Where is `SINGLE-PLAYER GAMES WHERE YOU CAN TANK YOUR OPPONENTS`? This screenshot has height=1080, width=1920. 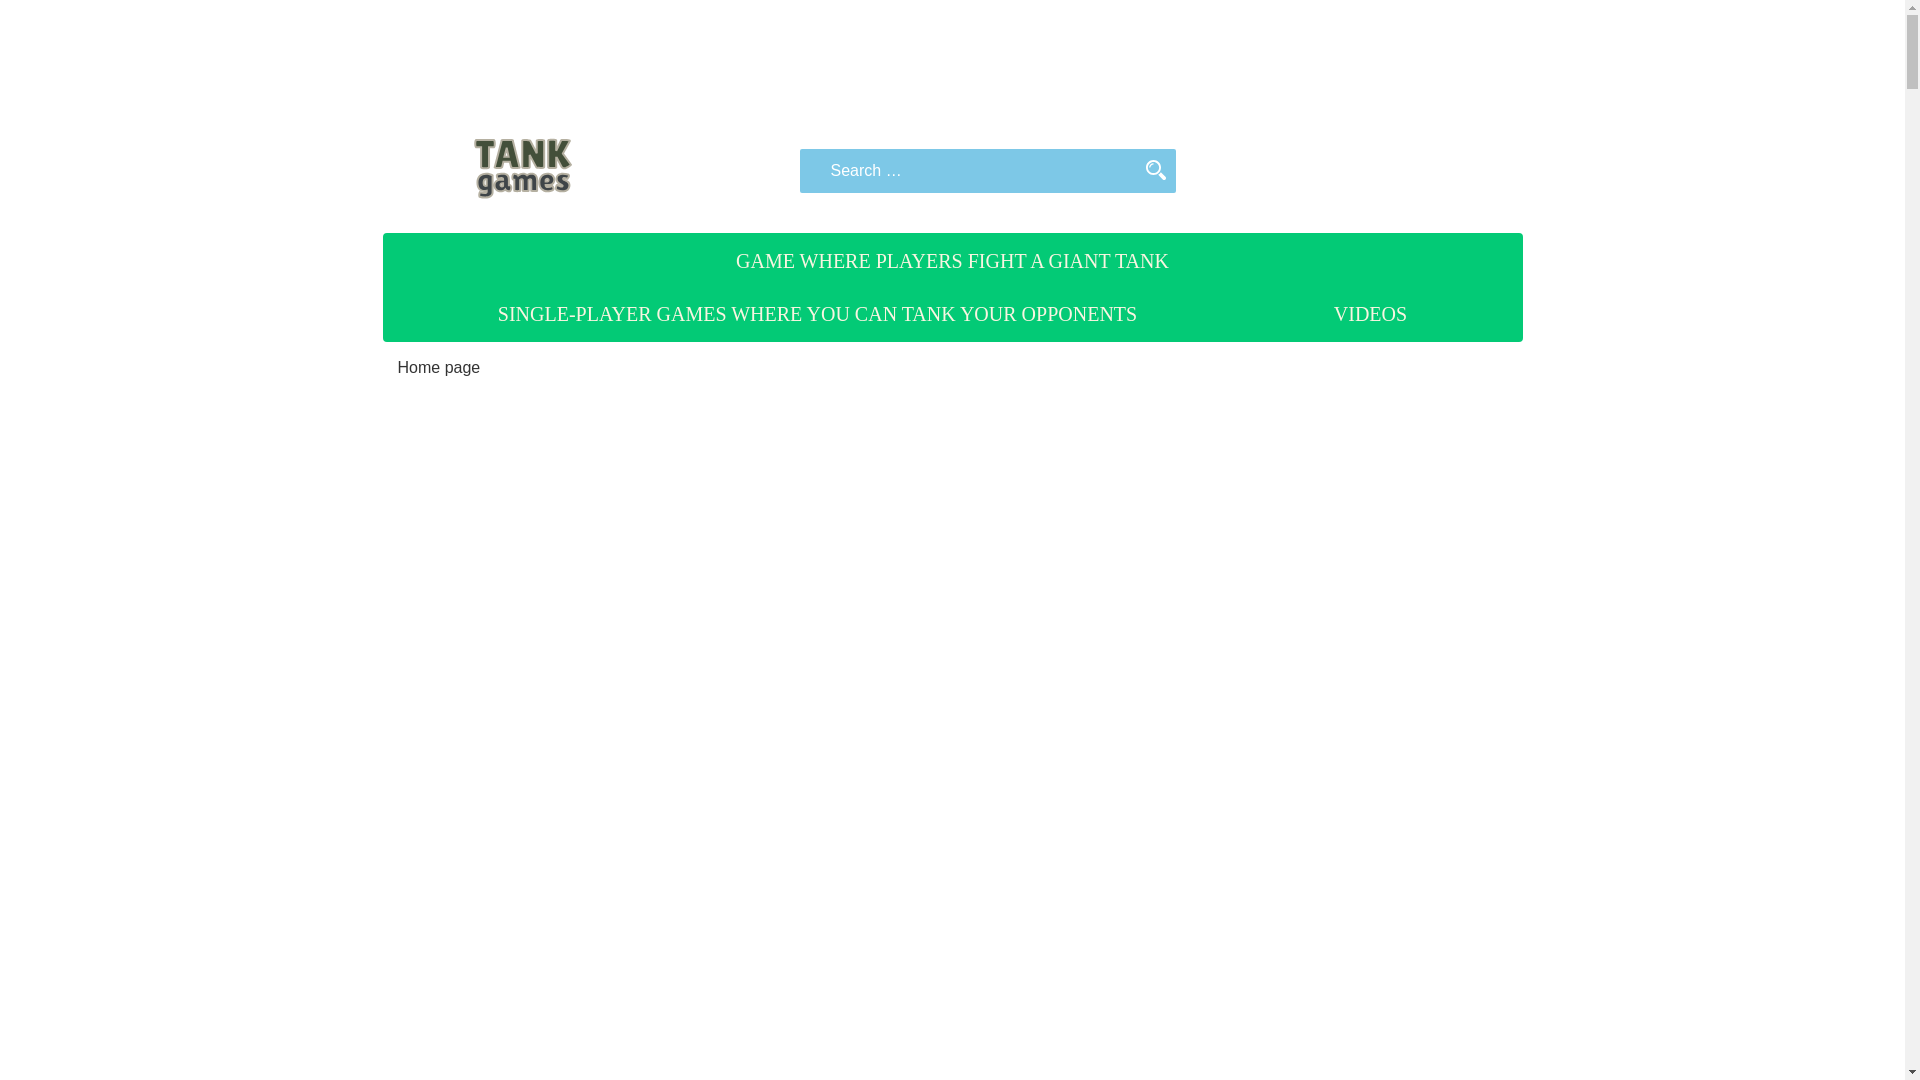 SINGLE-PLAYER GAMES WHERE YOU CAN TANK YOUR OPPONENTS is located at coordinates (818, 314).